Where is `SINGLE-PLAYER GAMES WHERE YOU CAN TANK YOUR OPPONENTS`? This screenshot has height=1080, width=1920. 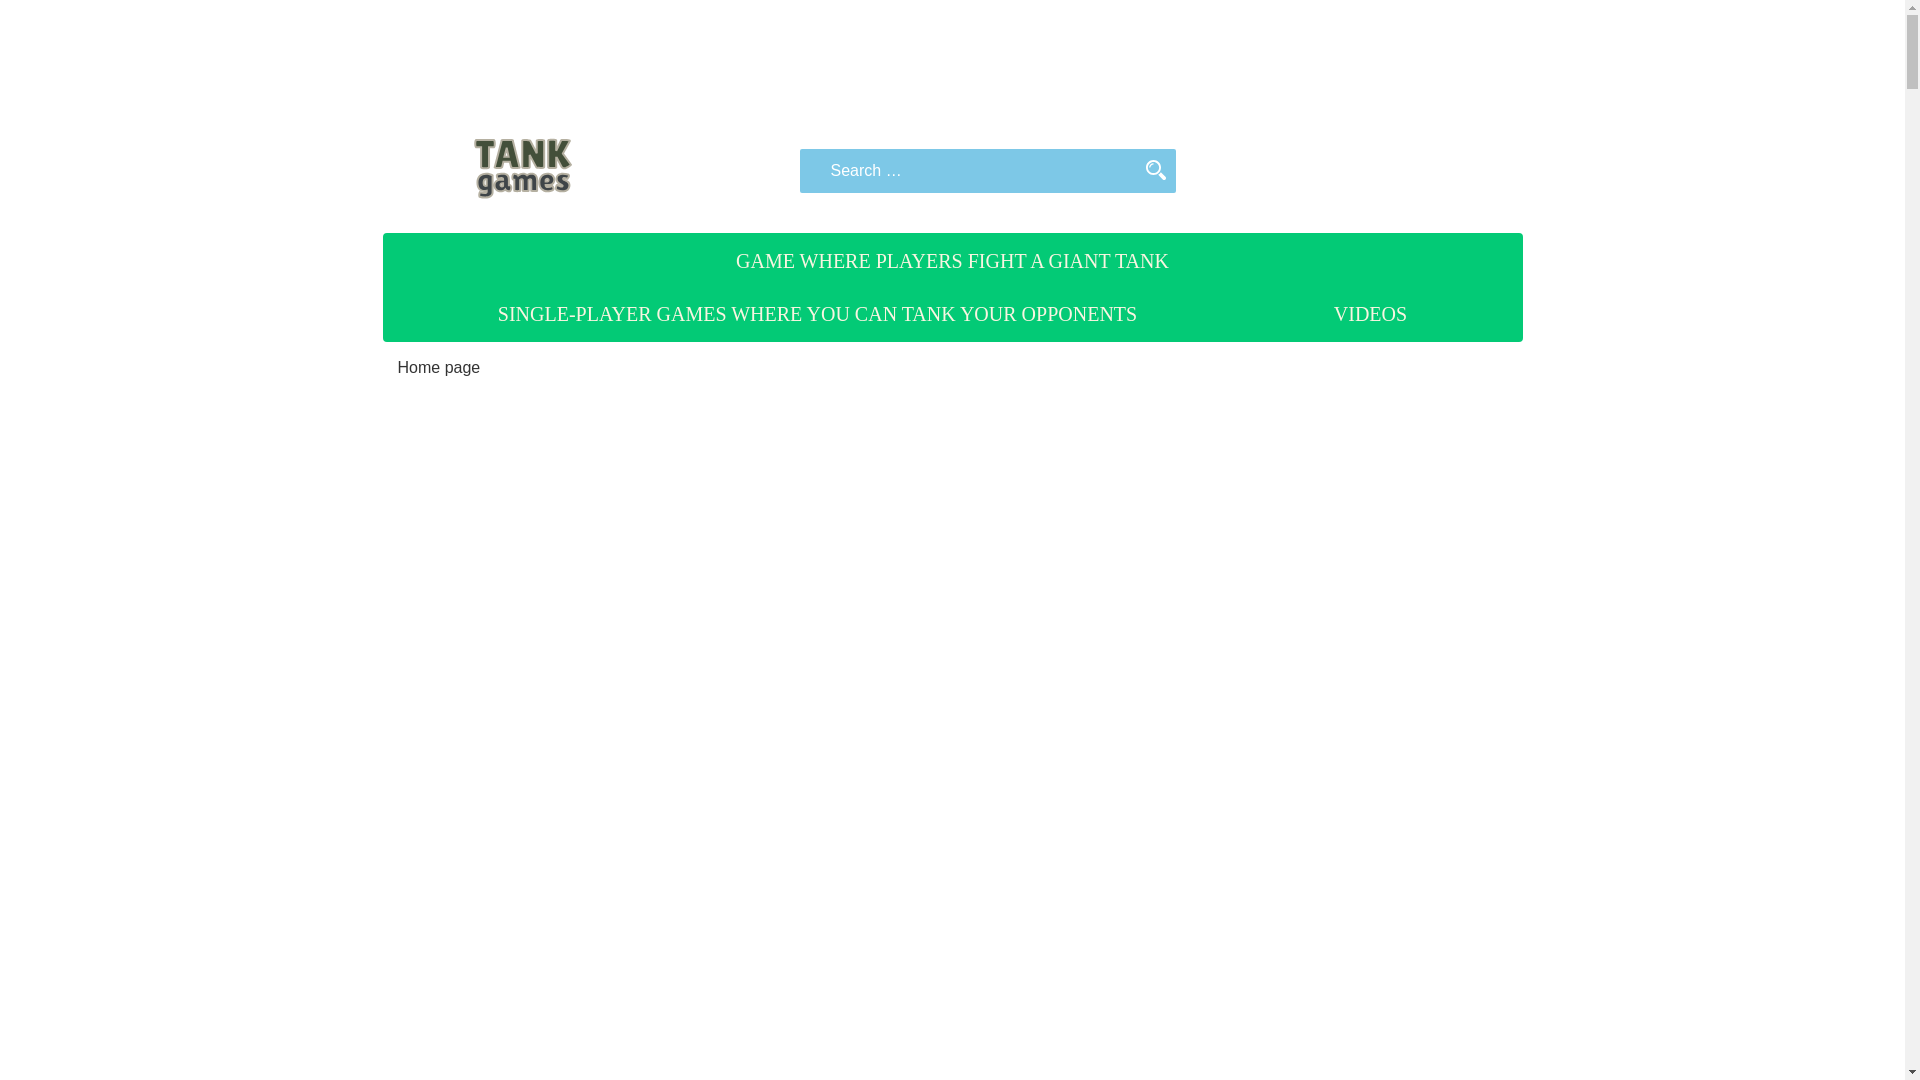 SINGLE-PLAYER GAMES WHERE YOU CAN TANK YOUR OPPONENTS is located at coordinates (818, 314).